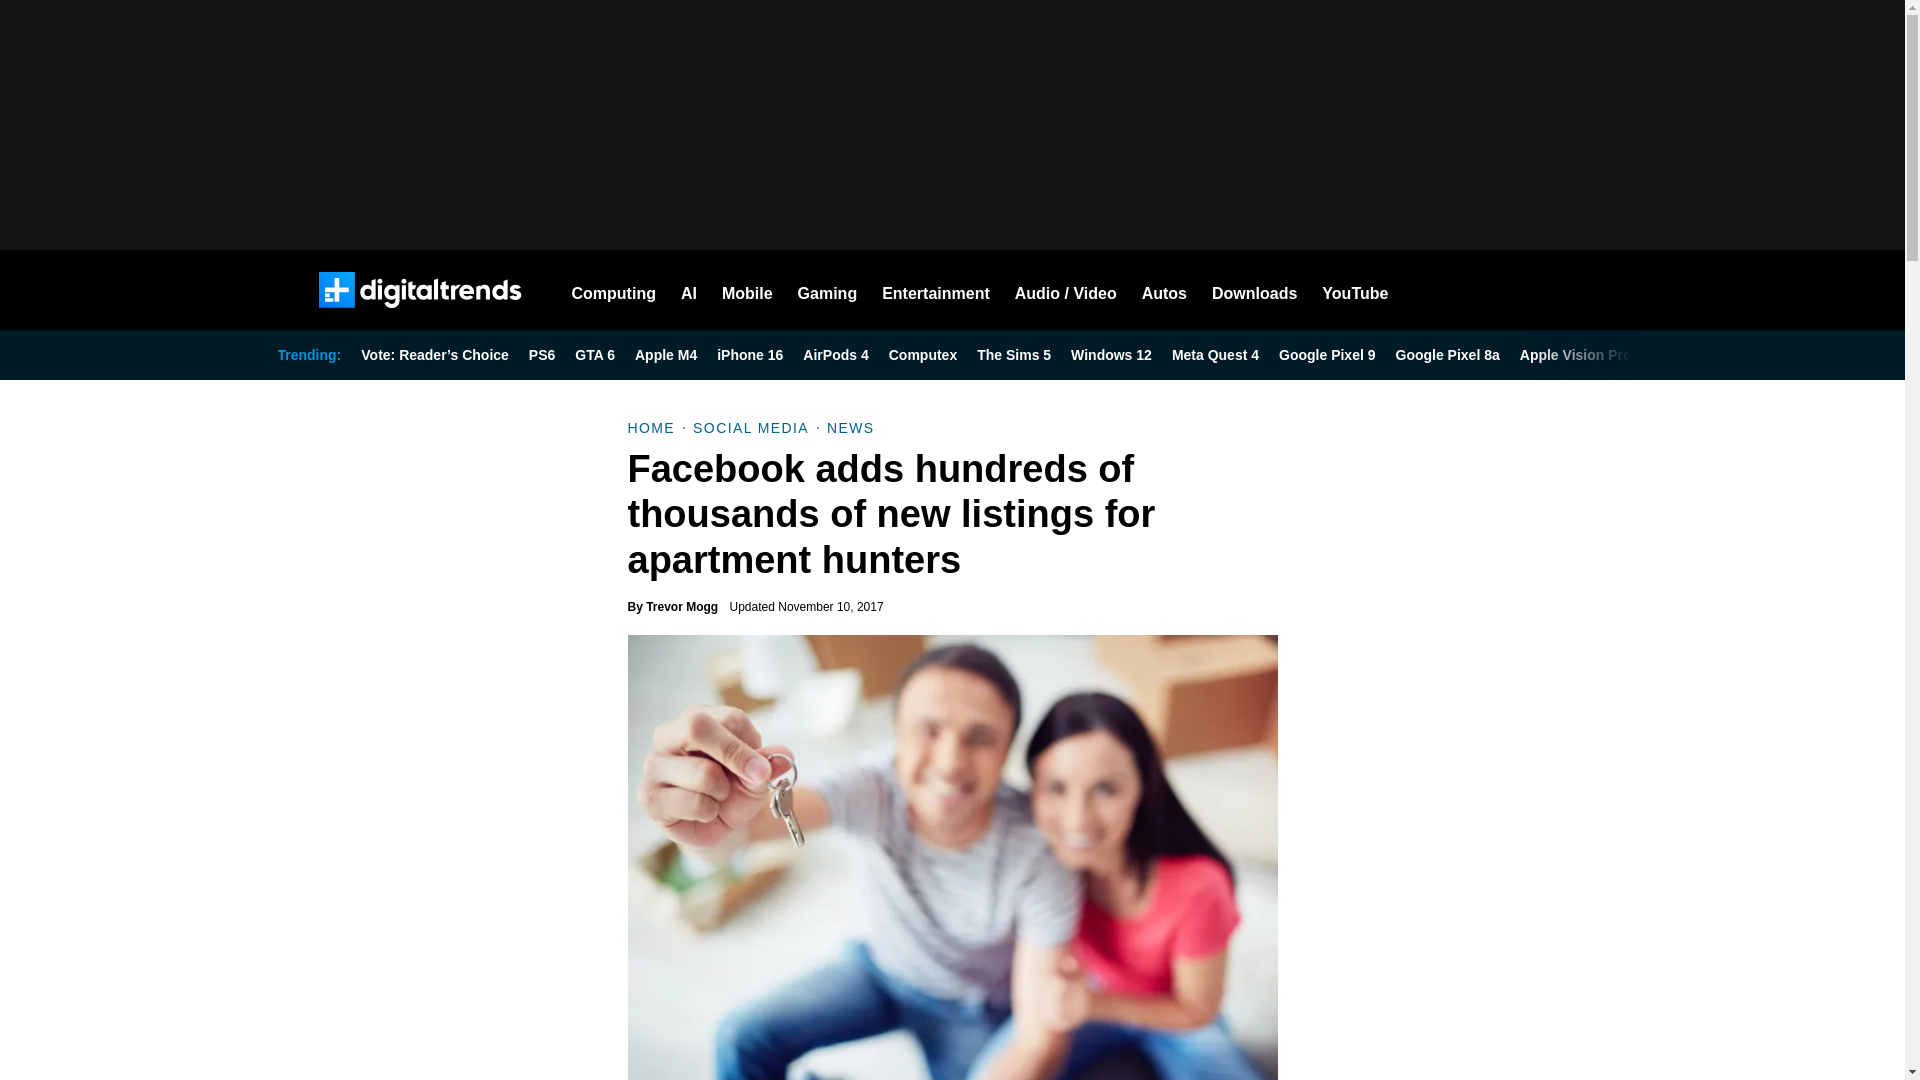 The image size is (1920, 1080). I want to click on Downloads, so click(1254, 290).